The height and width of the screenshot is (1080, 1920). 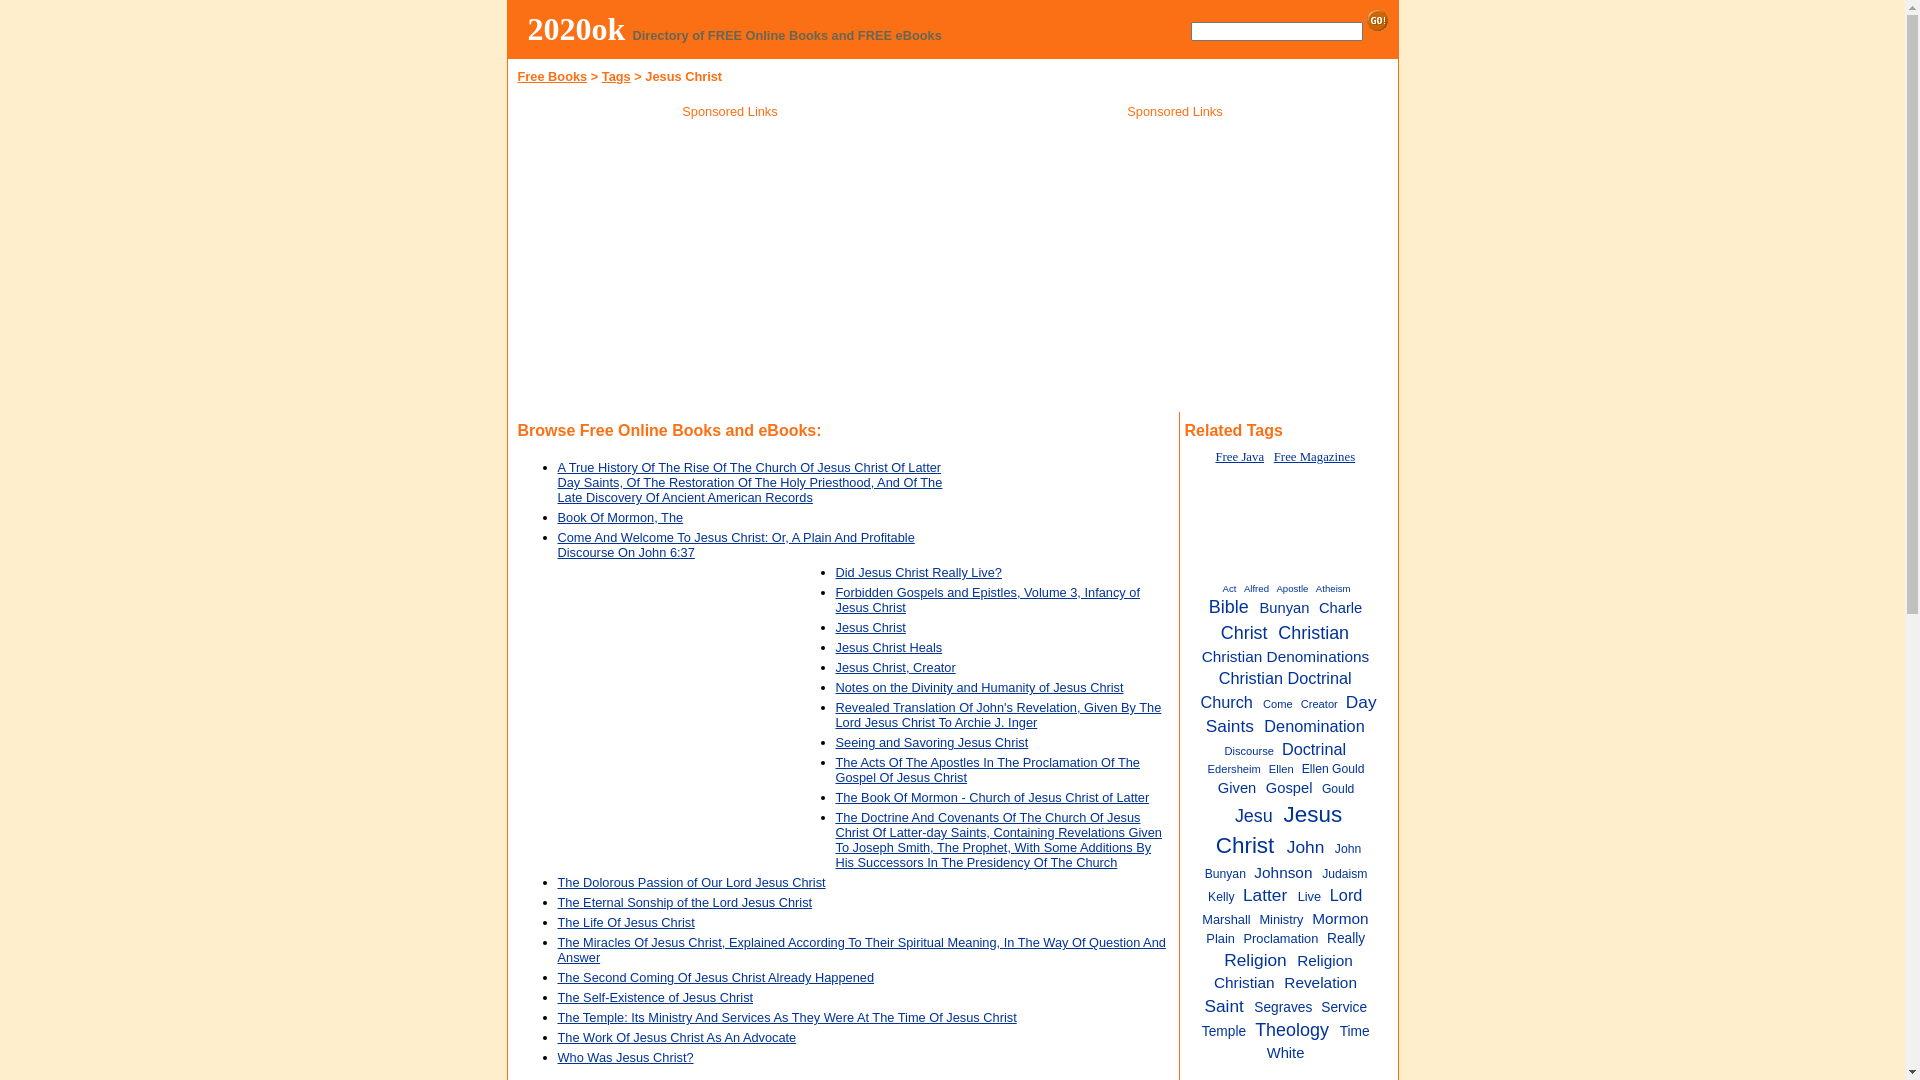 I want to click on John, so click(x=1309, y=847).